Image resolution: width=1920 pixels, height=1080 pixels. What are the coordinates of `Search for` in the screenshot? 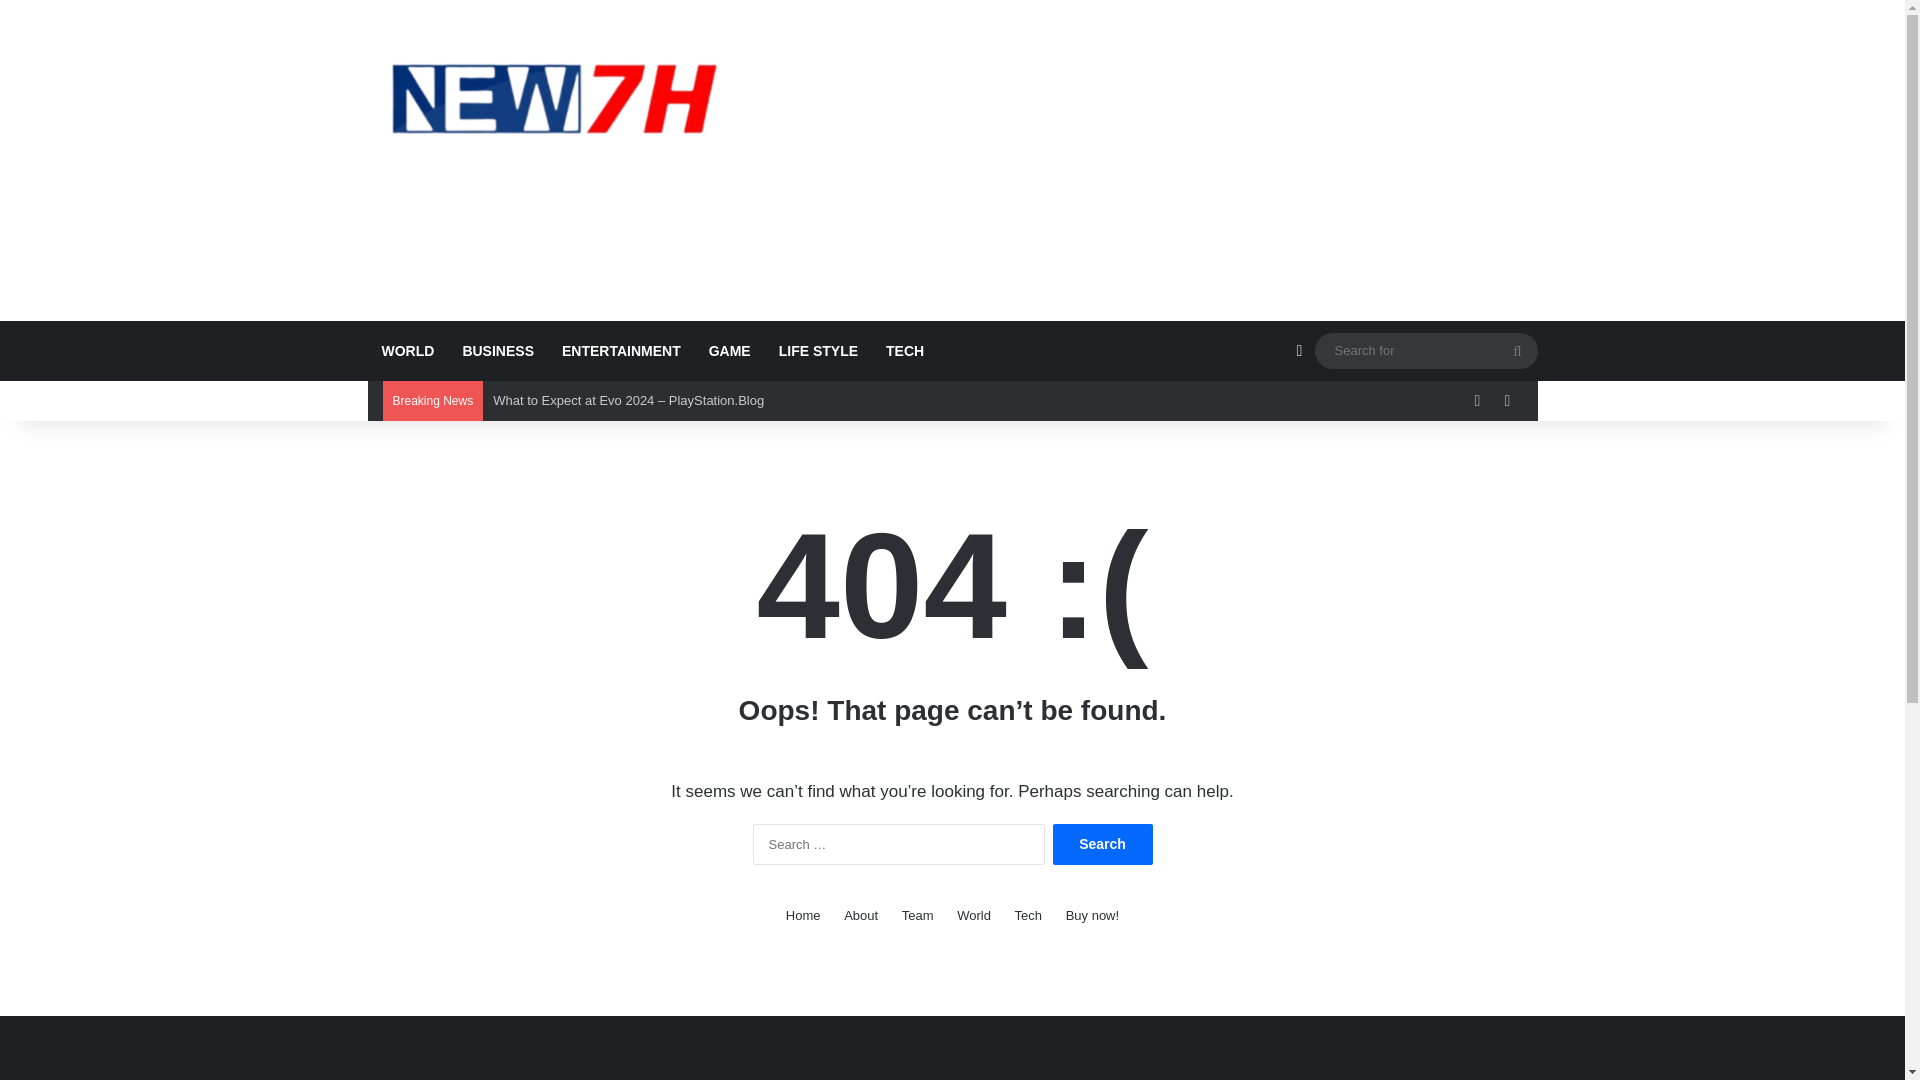 It's located at (1425, 350).